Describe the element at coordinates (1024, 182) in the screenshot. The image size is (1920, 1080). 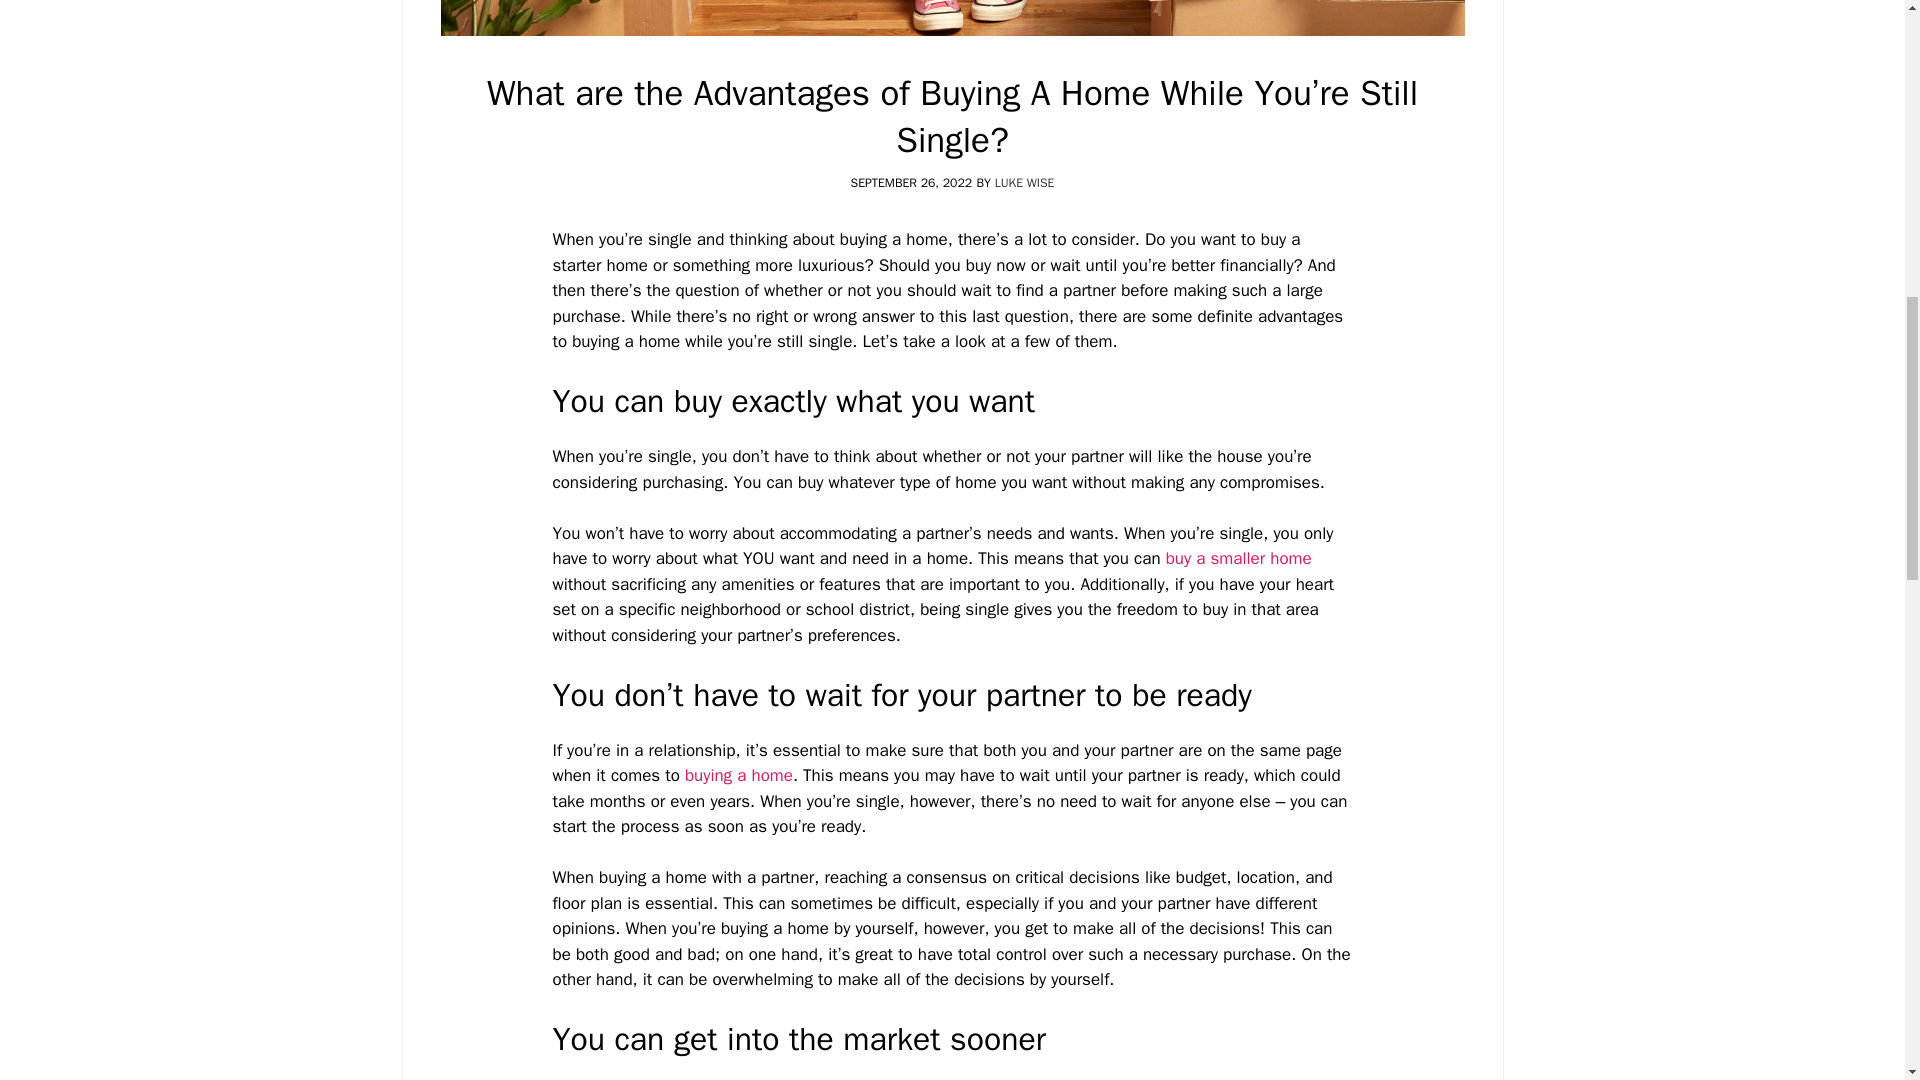
I see `View all posts by Luke Wise` at that location.